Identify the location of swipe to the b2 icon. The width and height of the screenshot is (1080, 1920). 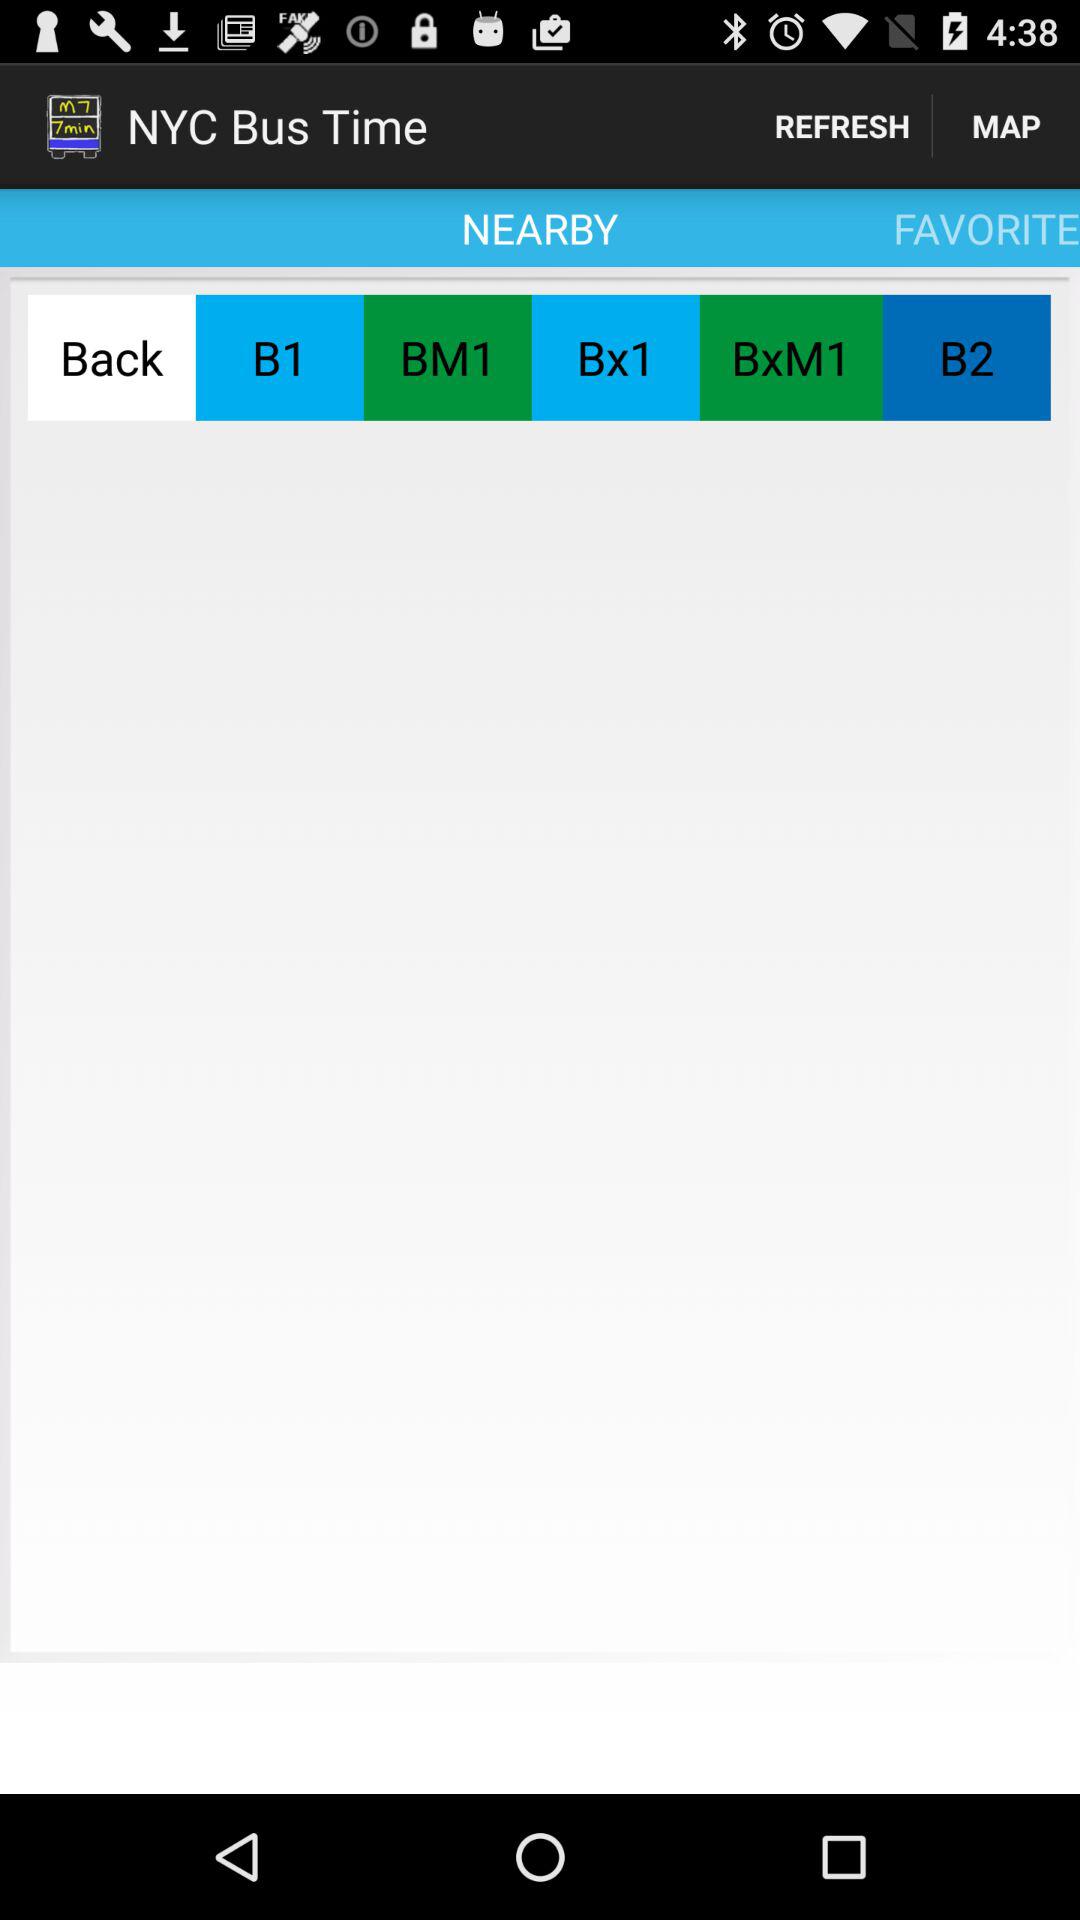
(966, 357).